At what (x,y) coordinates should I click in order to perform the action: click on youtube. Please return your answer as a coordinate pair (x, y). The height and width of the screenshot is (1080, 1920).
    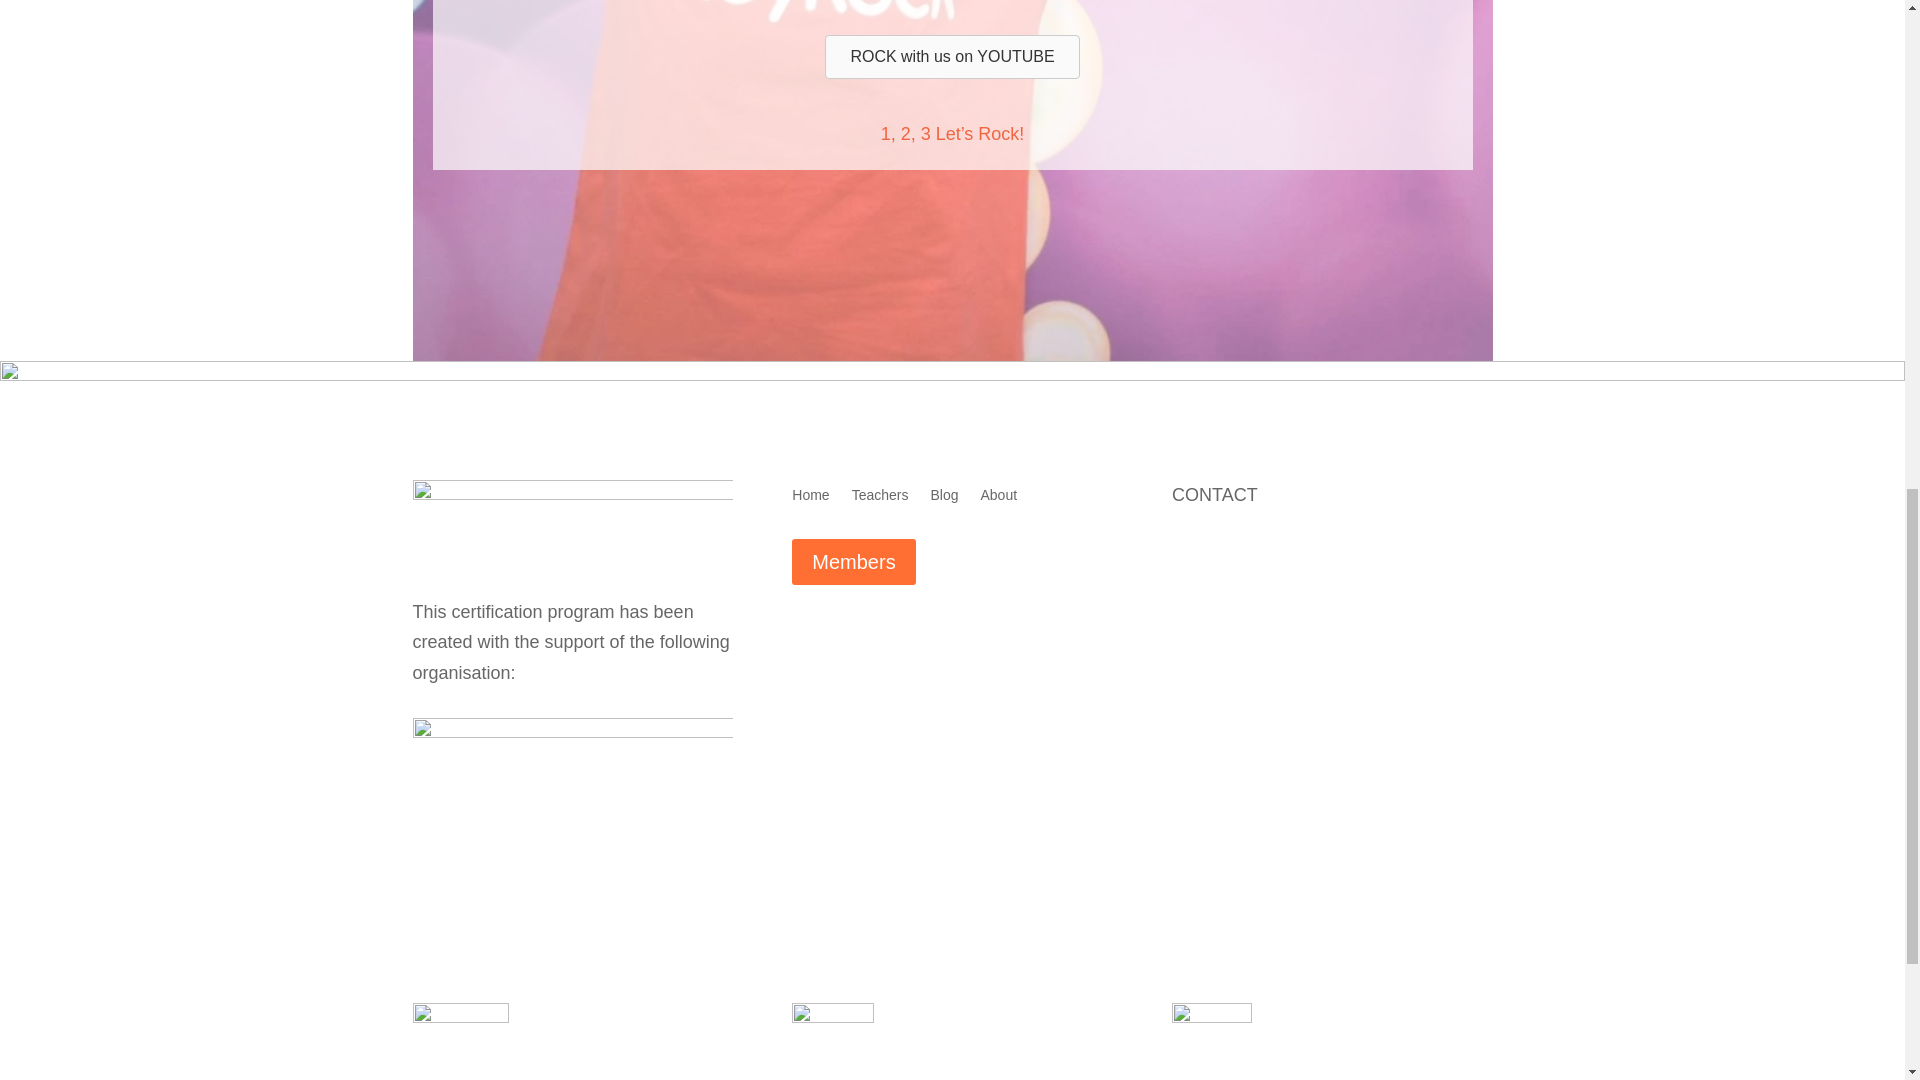
    Looking at the image, I should click on (460, 1042).